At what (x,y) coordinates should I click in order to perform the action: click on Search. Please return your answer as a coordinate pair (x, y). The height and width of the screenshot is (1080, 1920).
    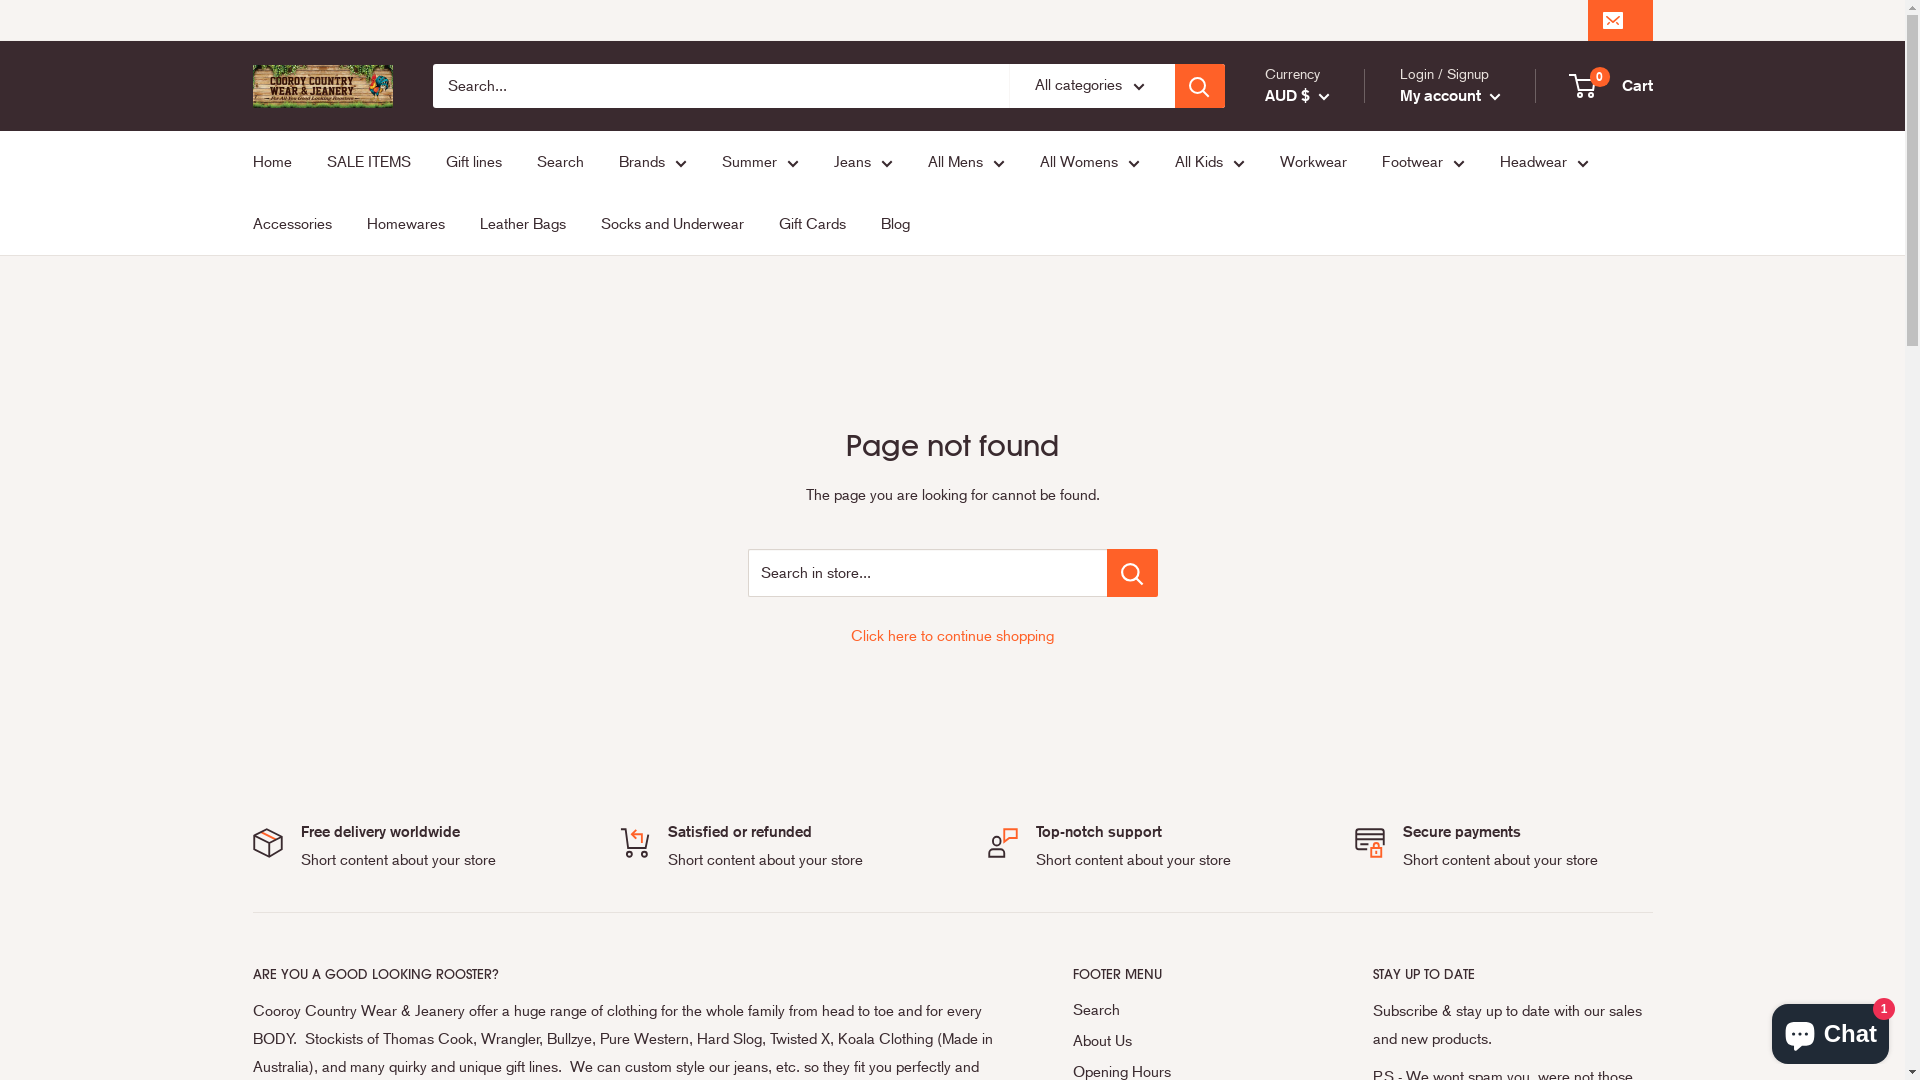
    Looking at the image, I should click on (1187, 1010).